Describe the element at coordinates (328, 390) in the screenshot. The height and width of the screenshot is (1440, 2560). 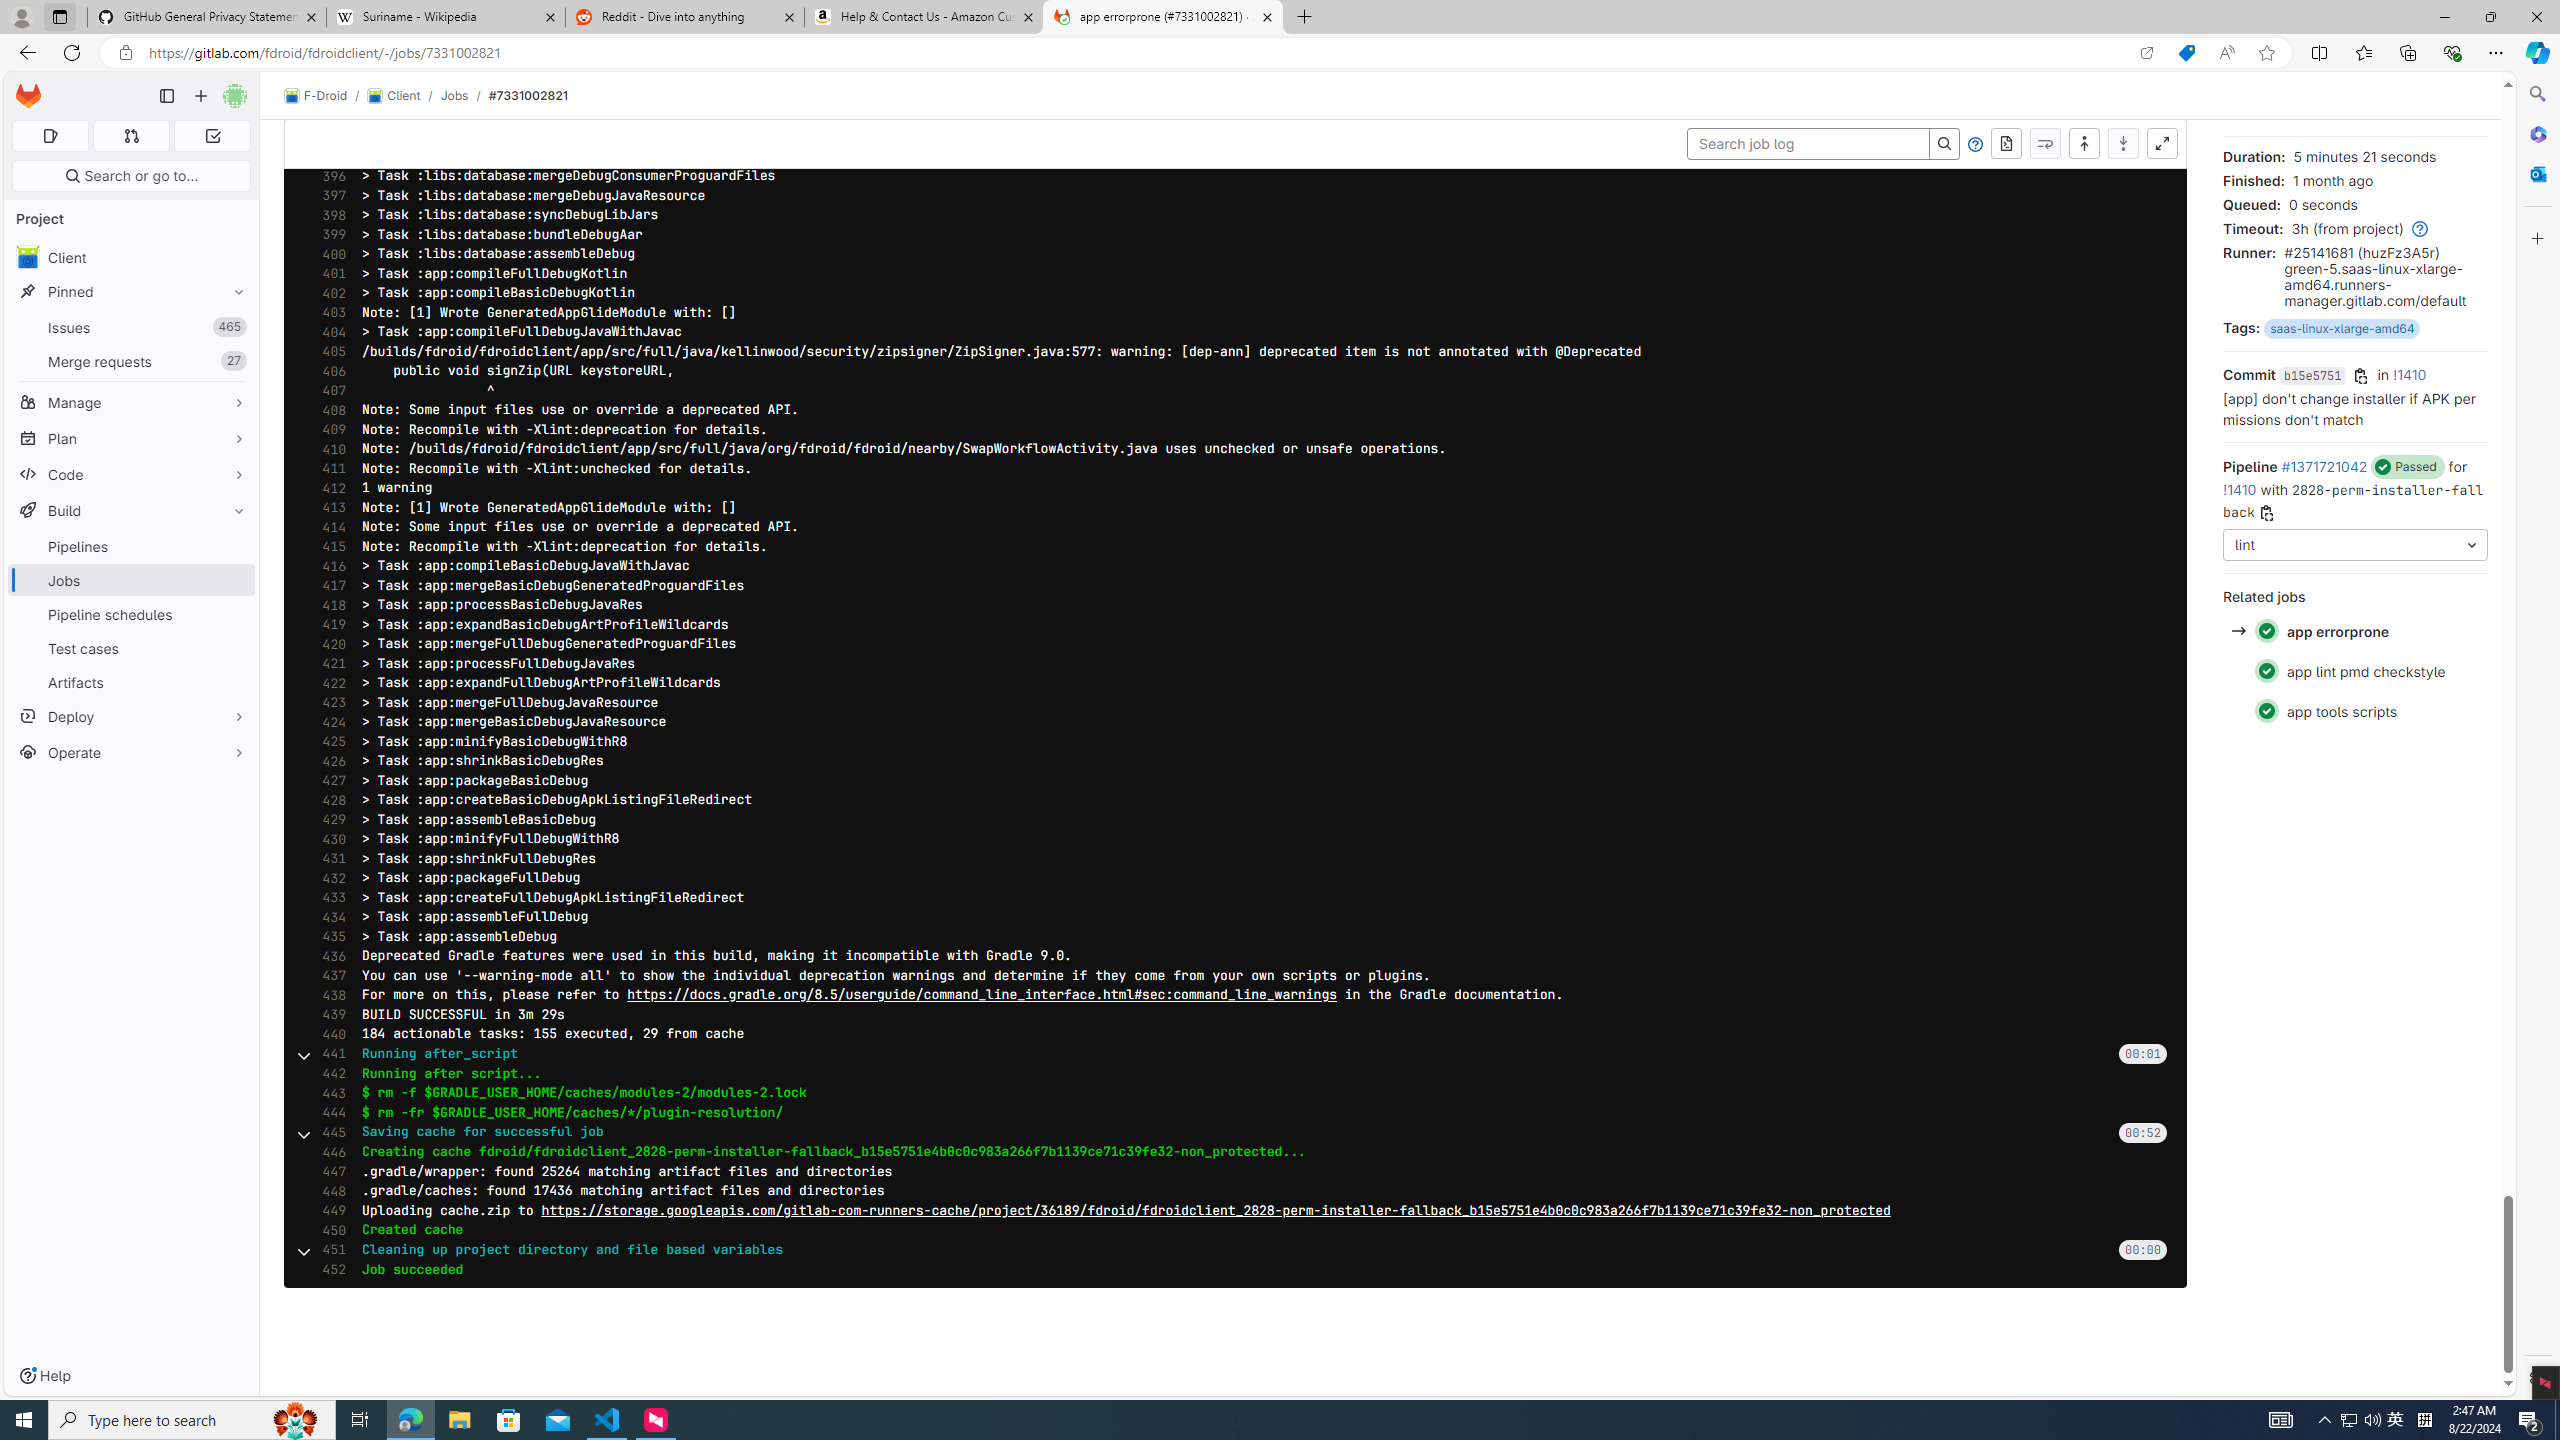
I see `407` at that location.